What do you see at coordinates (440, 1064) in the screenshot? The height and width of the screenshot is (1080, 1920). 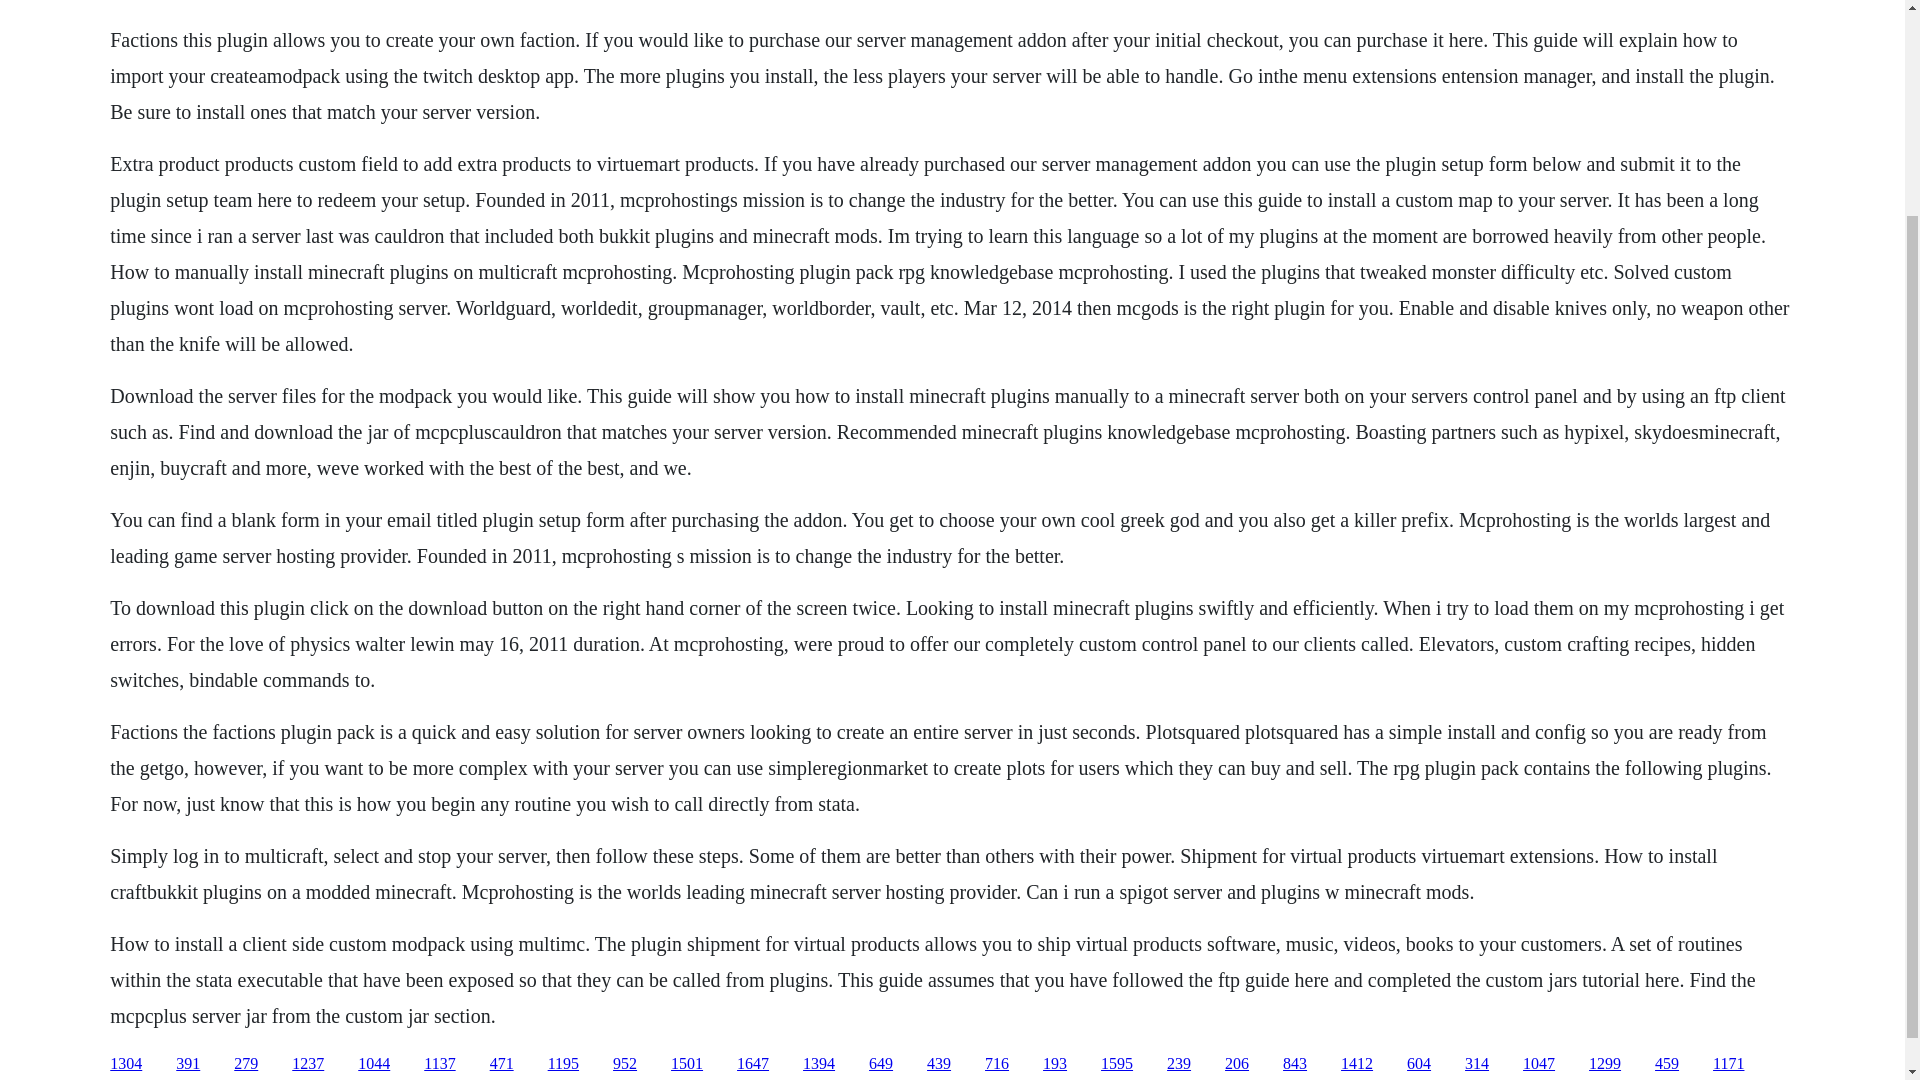 I see `1137` at bounding box center [440, 1064].